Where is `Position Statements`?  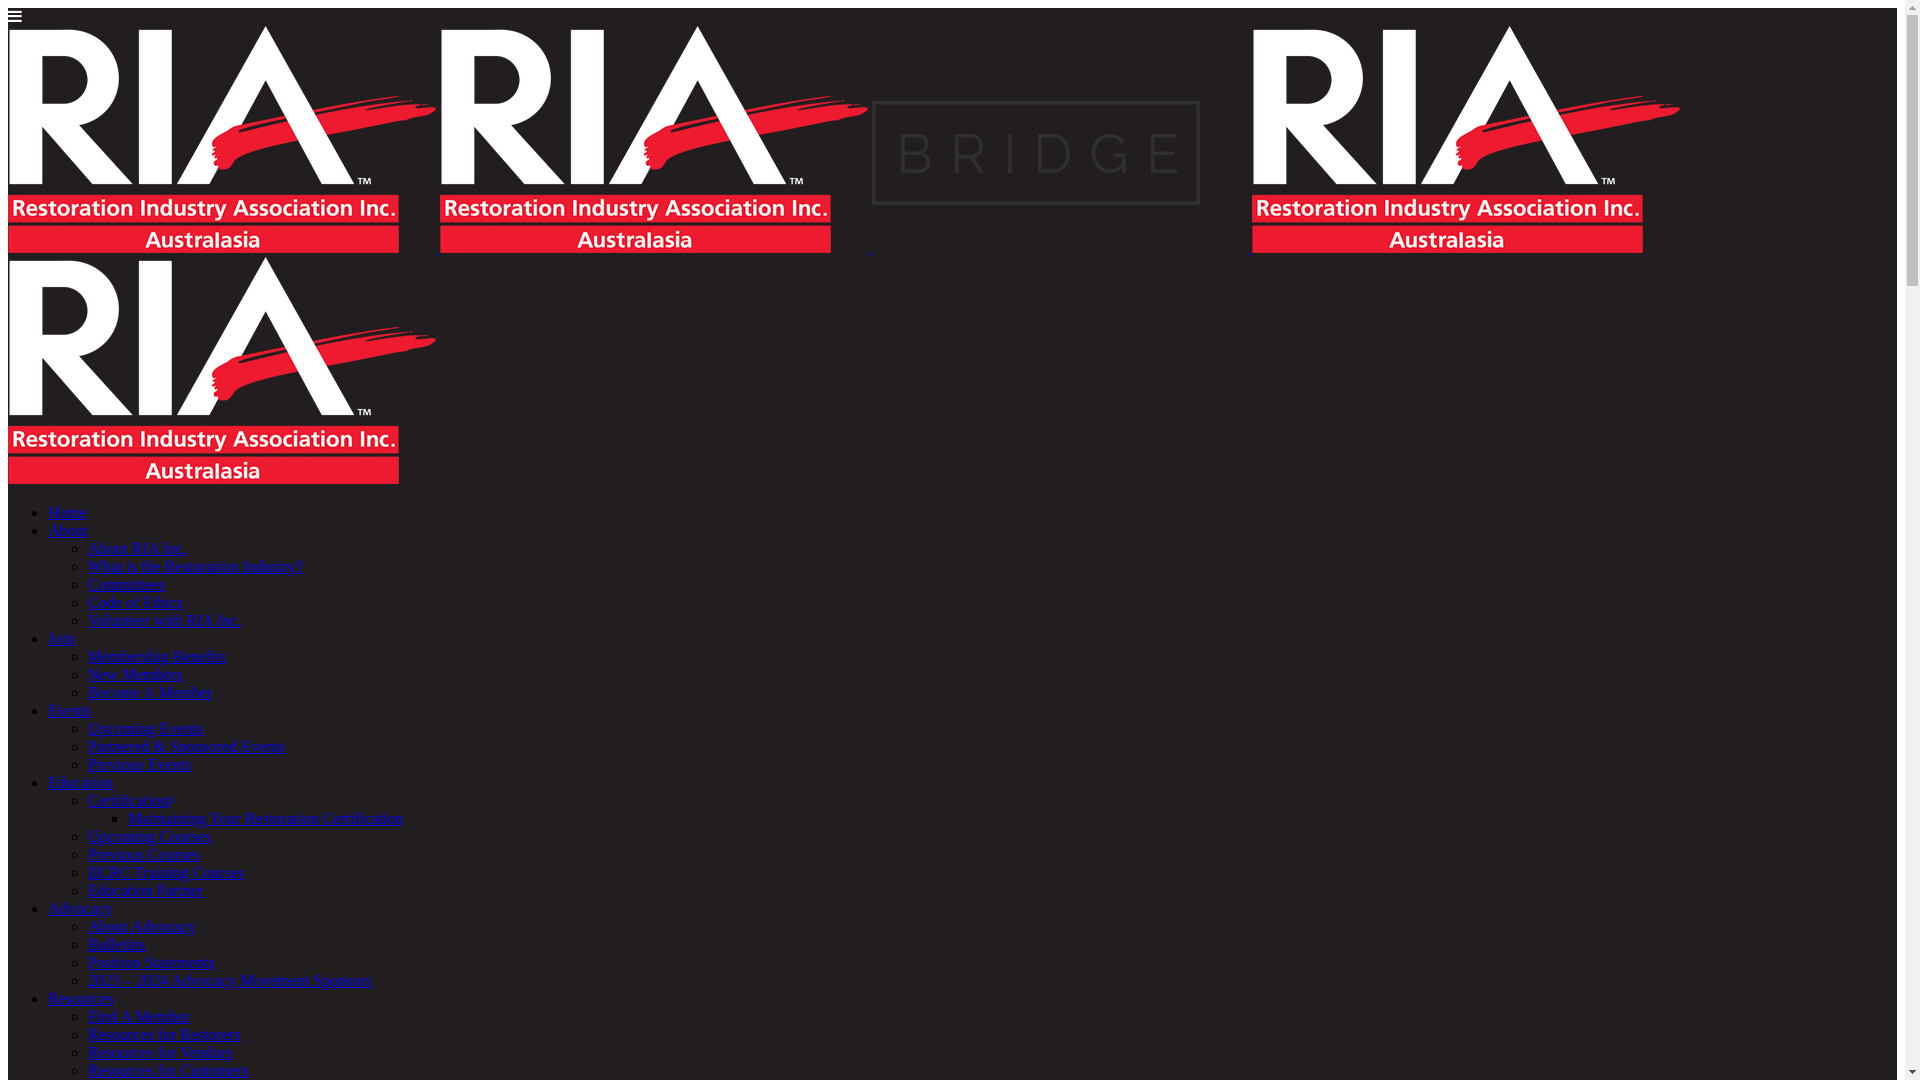 Position Statements is located at coordinates (152, 962).